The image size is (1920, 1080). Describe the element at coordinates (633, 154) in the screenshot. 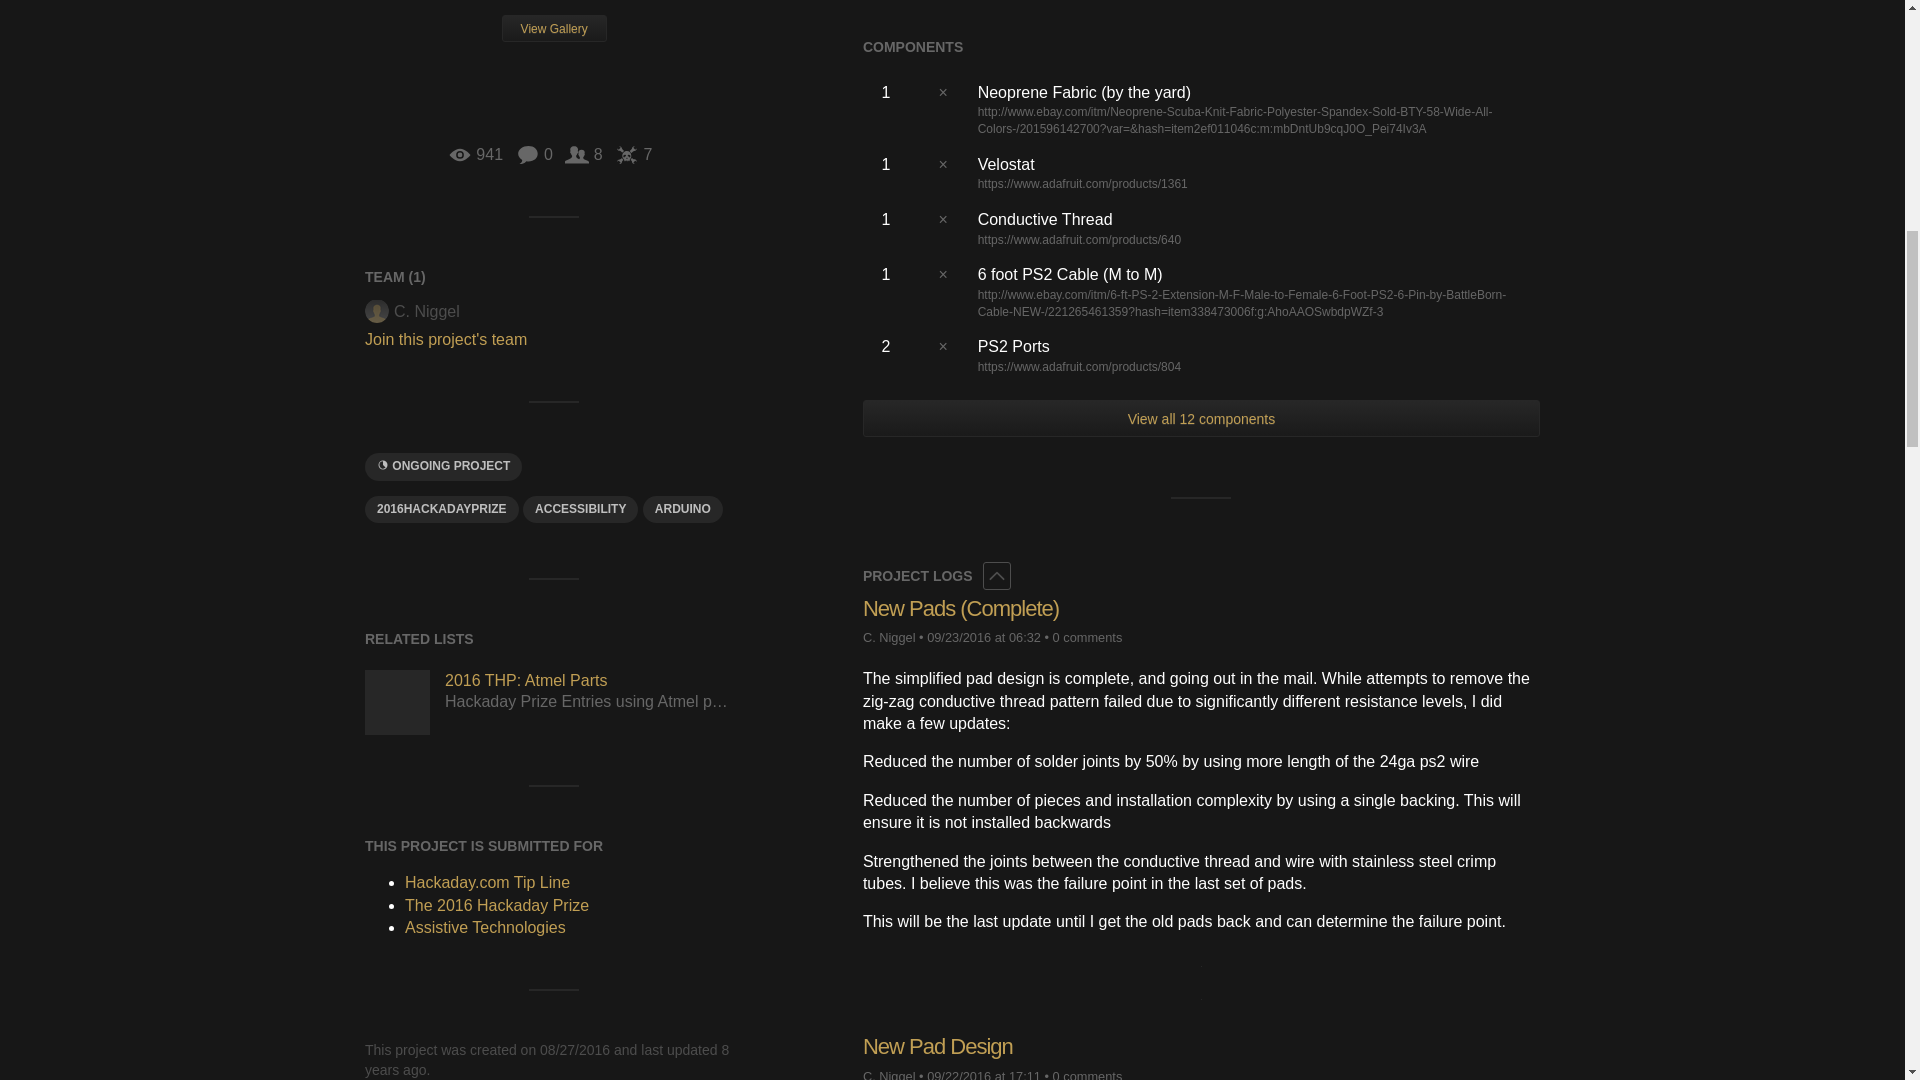

I see `Likes` at that location.